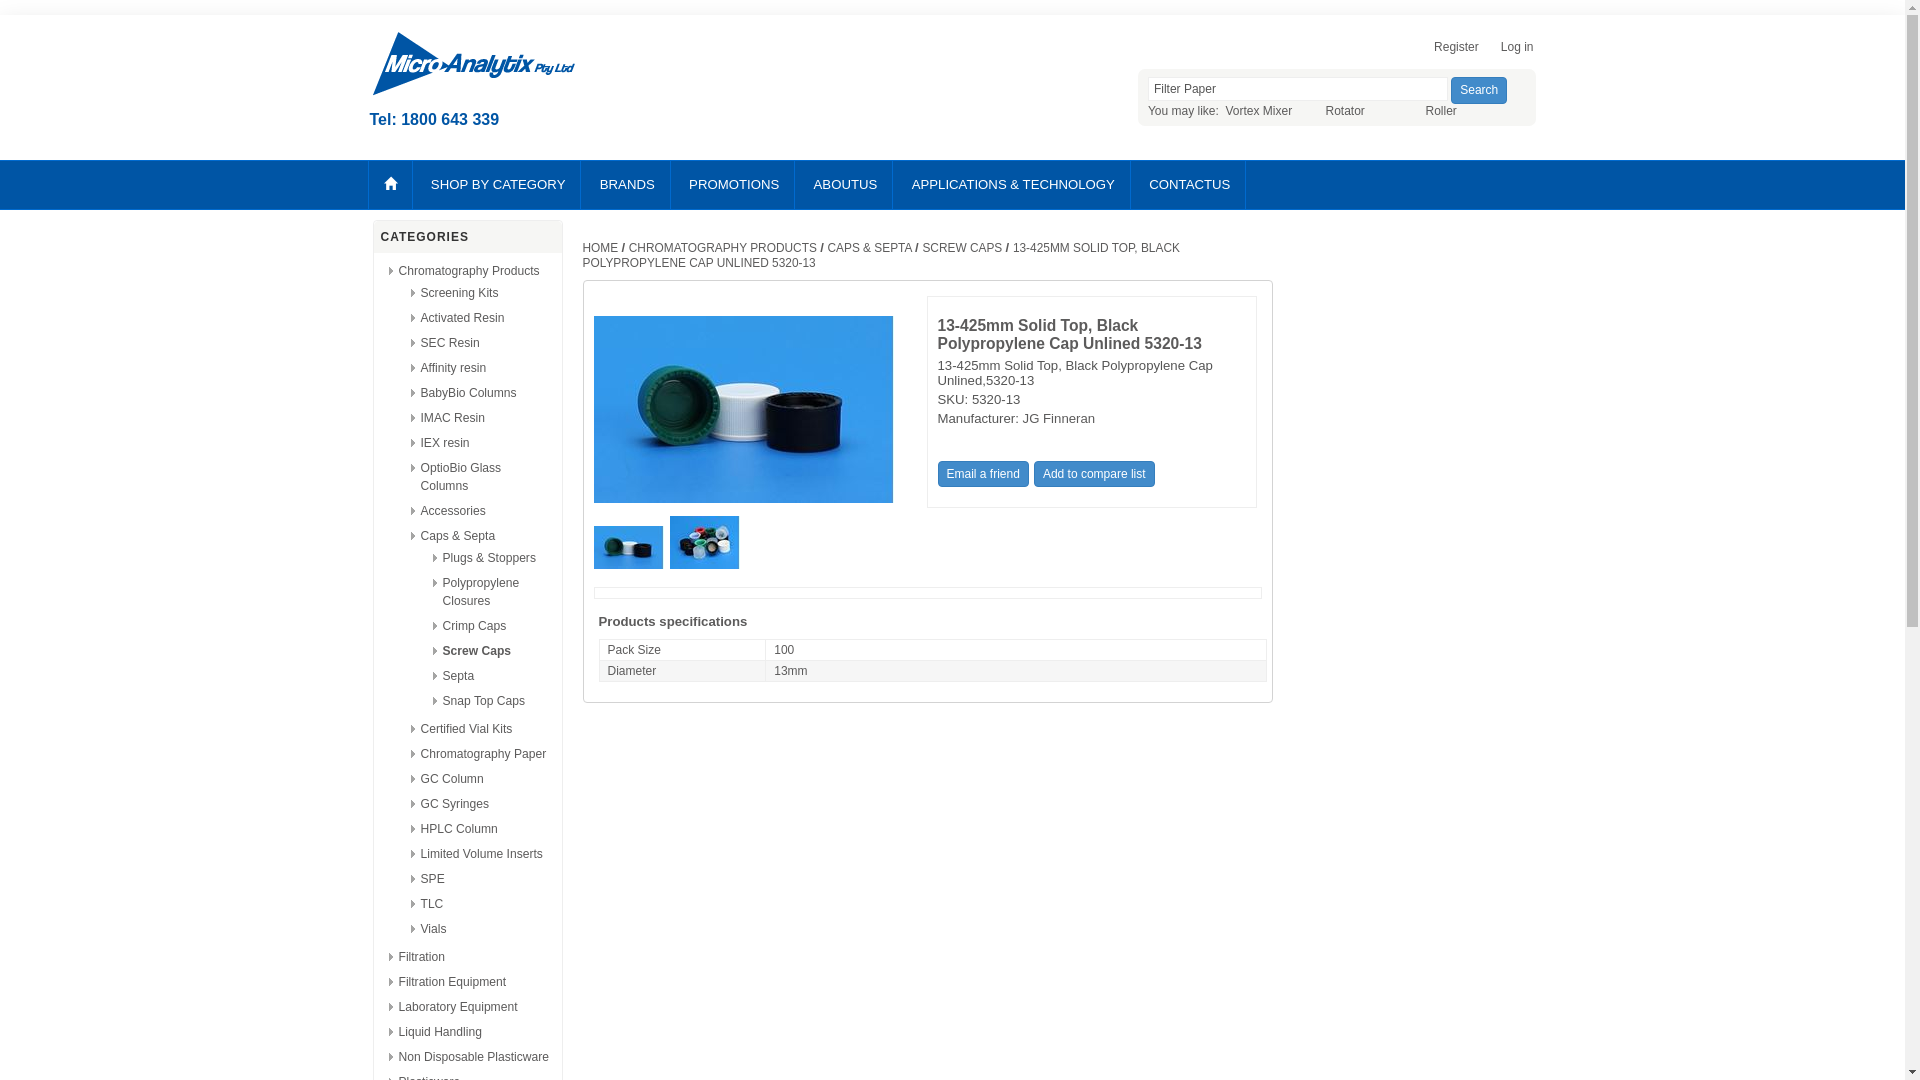 Image resolution: width=1920 pixels, height=1080 pixels. Describe the element at coordinates (984, 474) in the screenshot. I see `Email a friend` at that location.